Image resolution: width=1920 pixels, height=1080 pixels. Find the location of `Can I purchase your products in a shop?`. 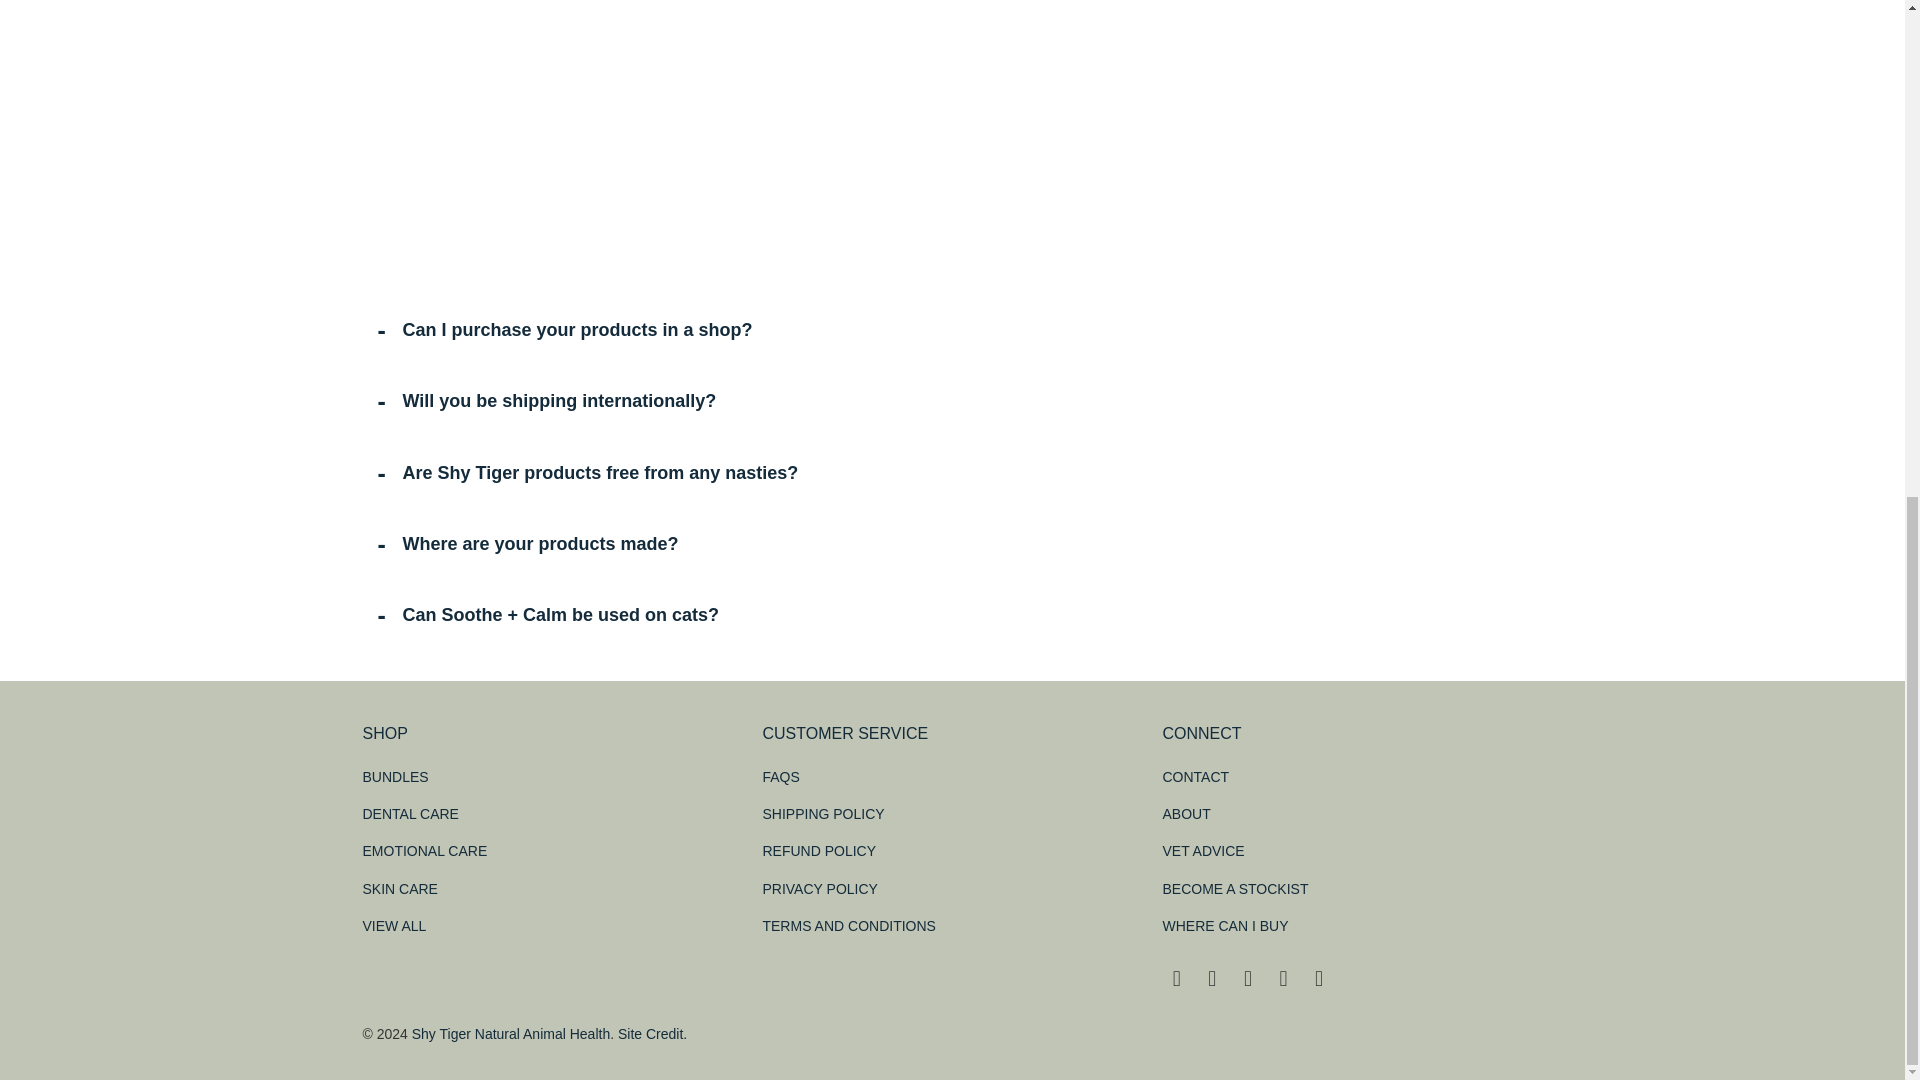

Can I purchase your products in a shop? is located at coordinates (952, 330).